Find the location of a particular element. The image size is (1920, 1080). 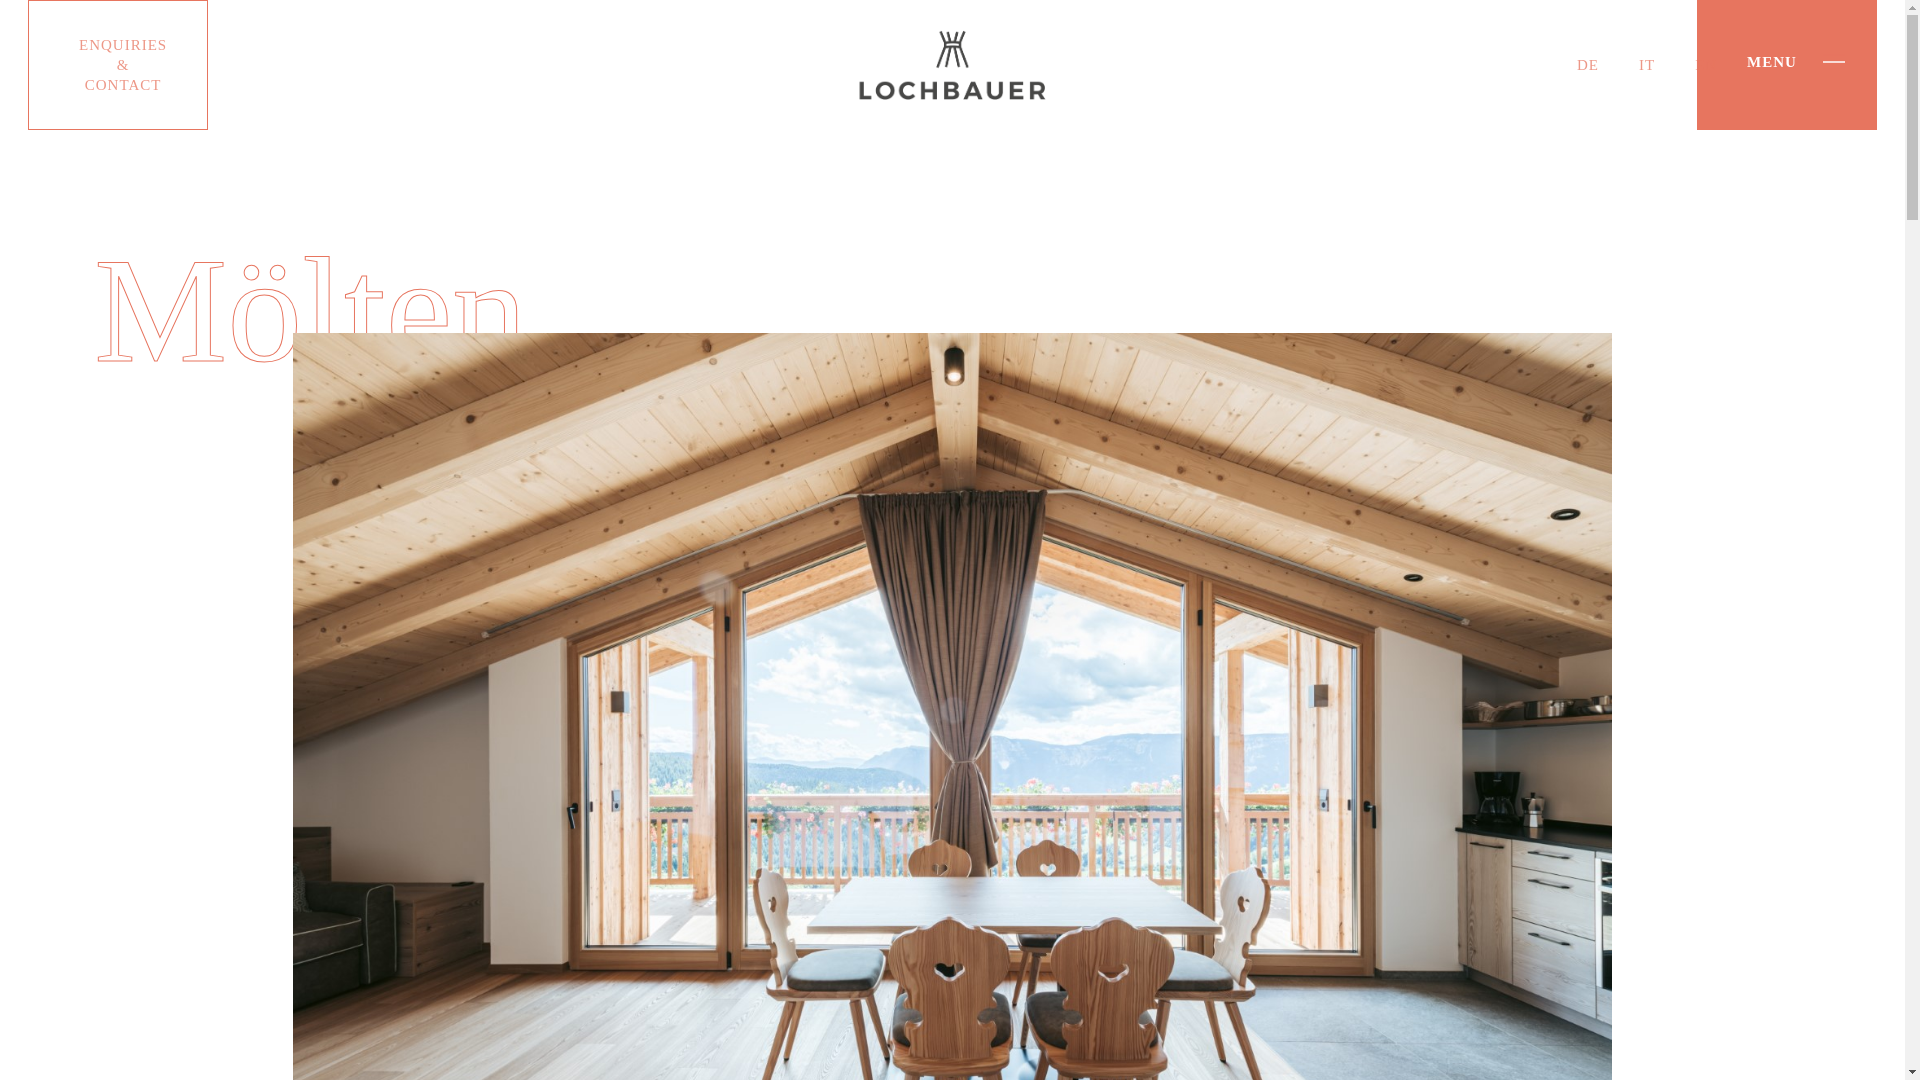

Menu is located at coordinates (1834, 62).